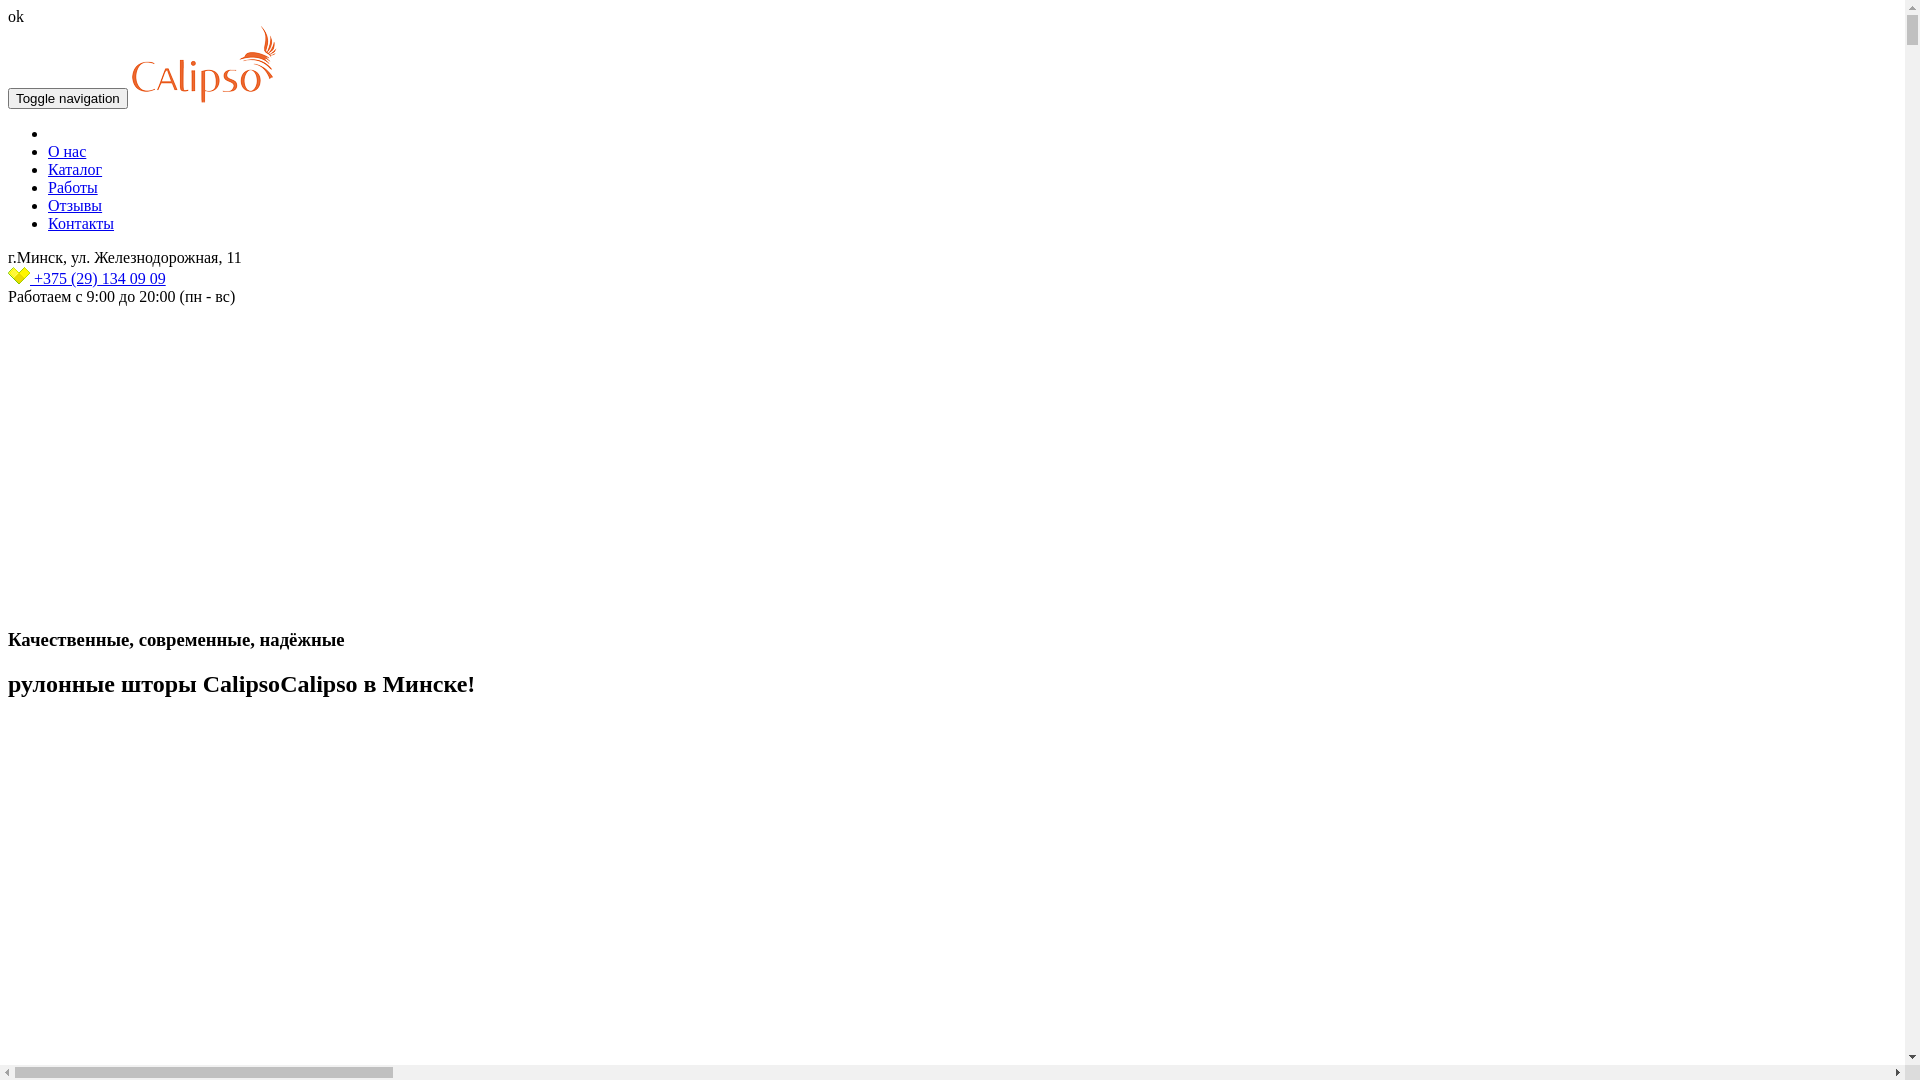  What do you see at coordinates (68, 98) in the screenshot?
I see `Toggle navigation` at bounding box center [68, 98].